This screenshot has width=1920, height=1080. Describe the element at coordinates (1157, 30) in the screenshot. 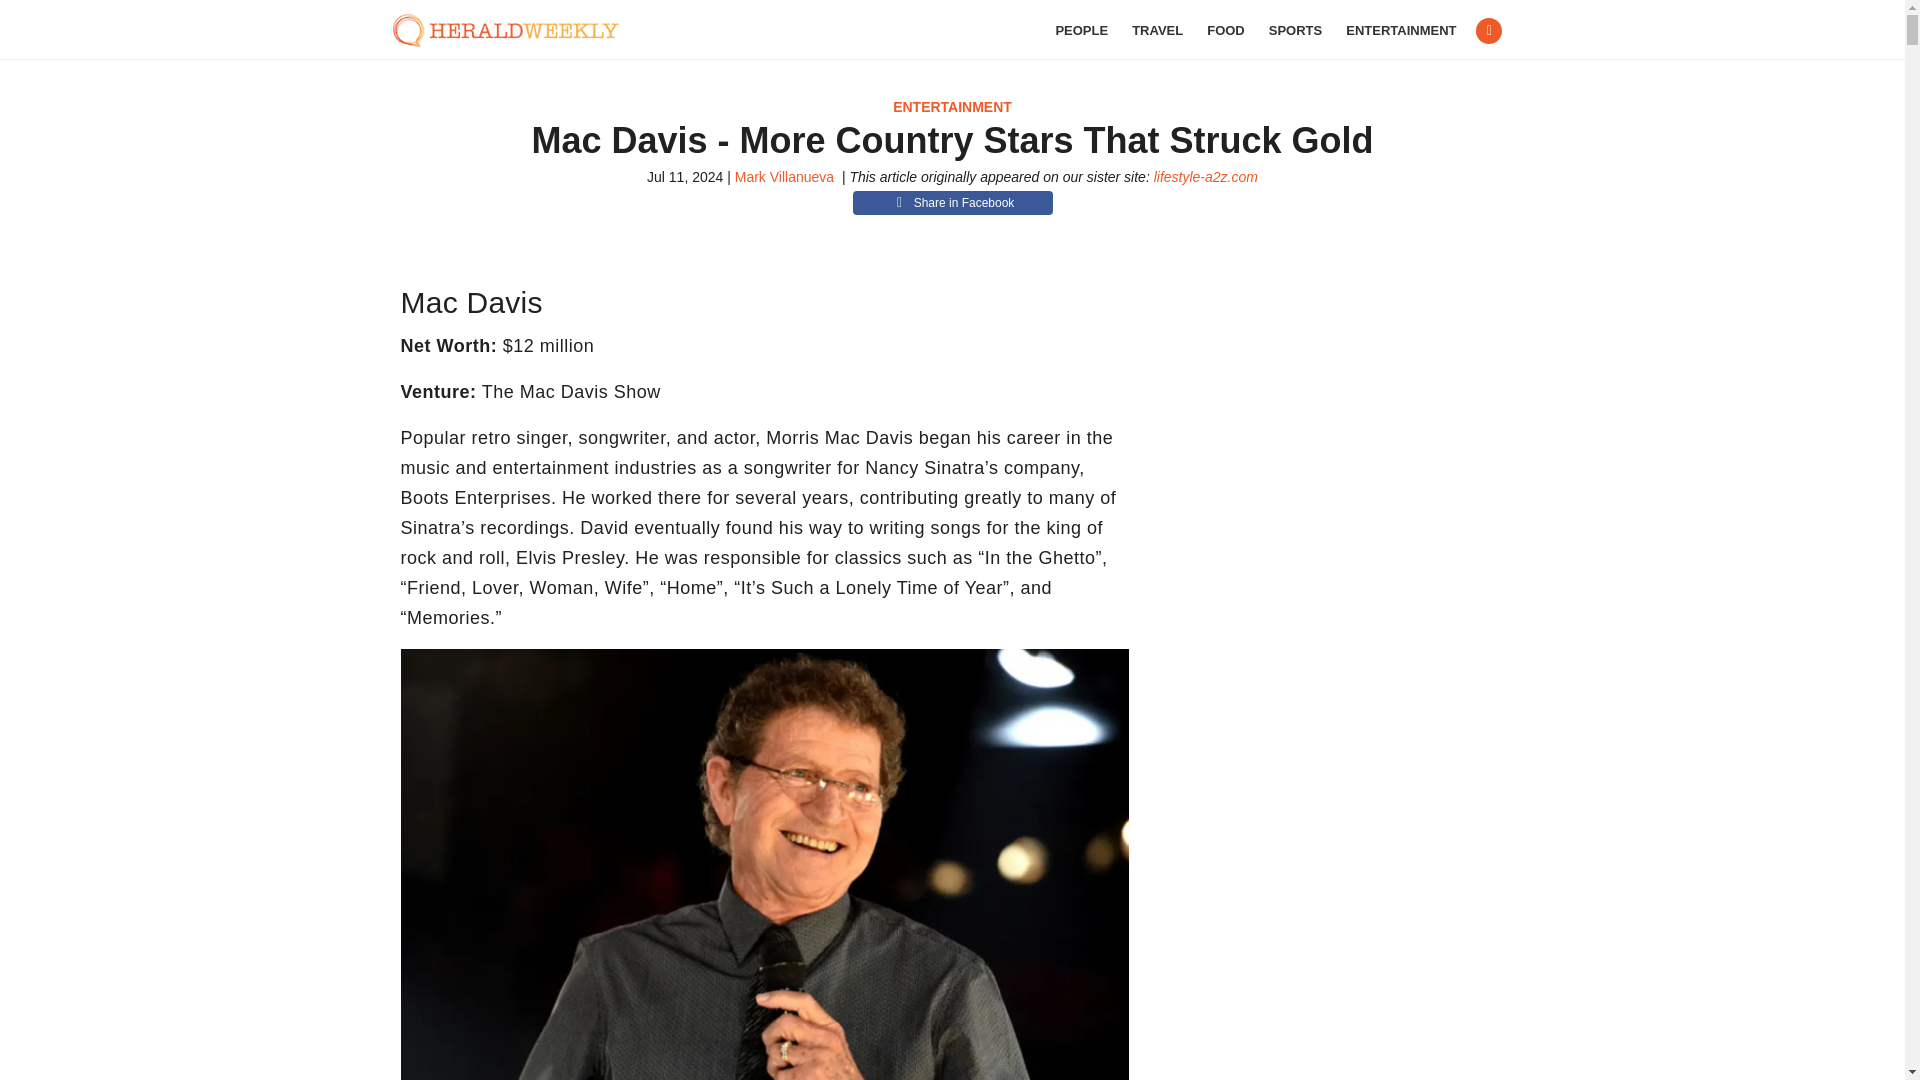

I see `TRAVEL` at that location.